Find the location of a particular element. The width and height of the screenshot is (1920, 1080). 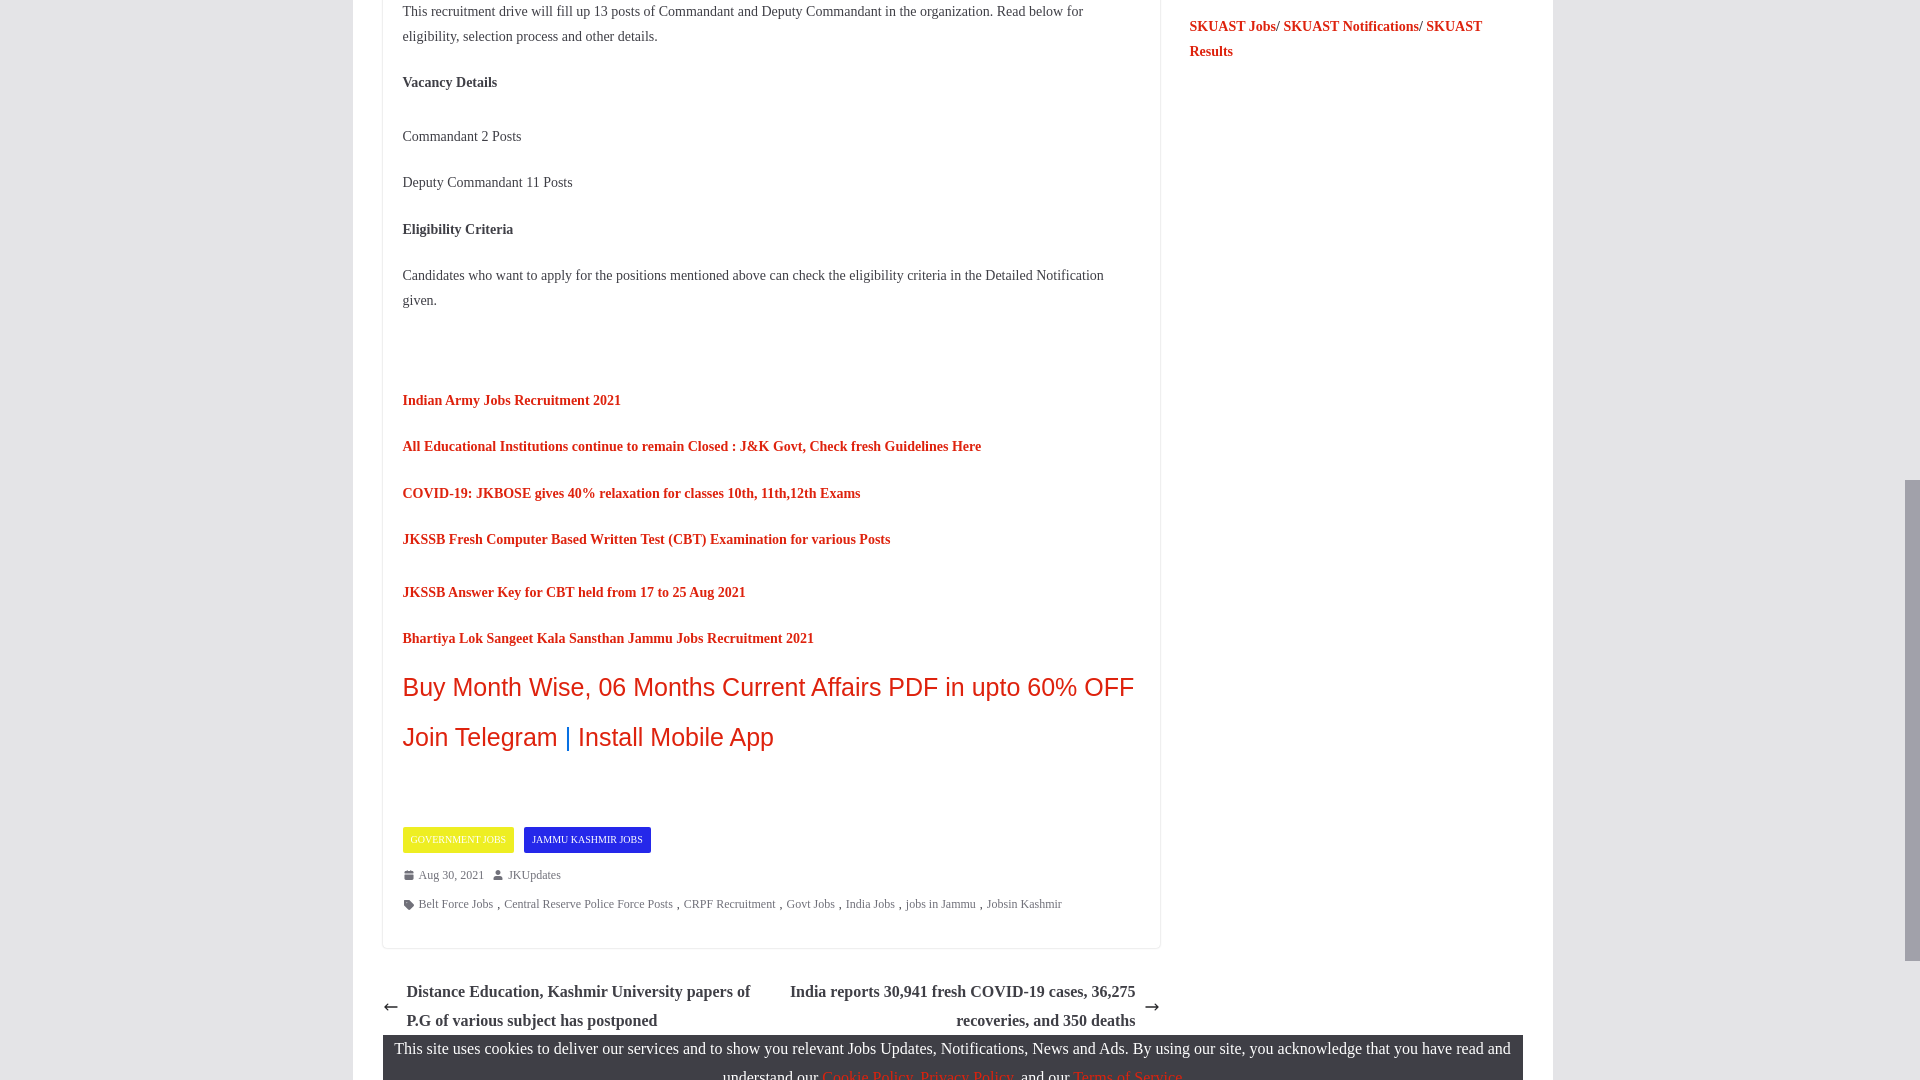

JKSSB Answer Key for CBT held from 17 to 25 Aug 2021 is located at coordinates (572, 592).